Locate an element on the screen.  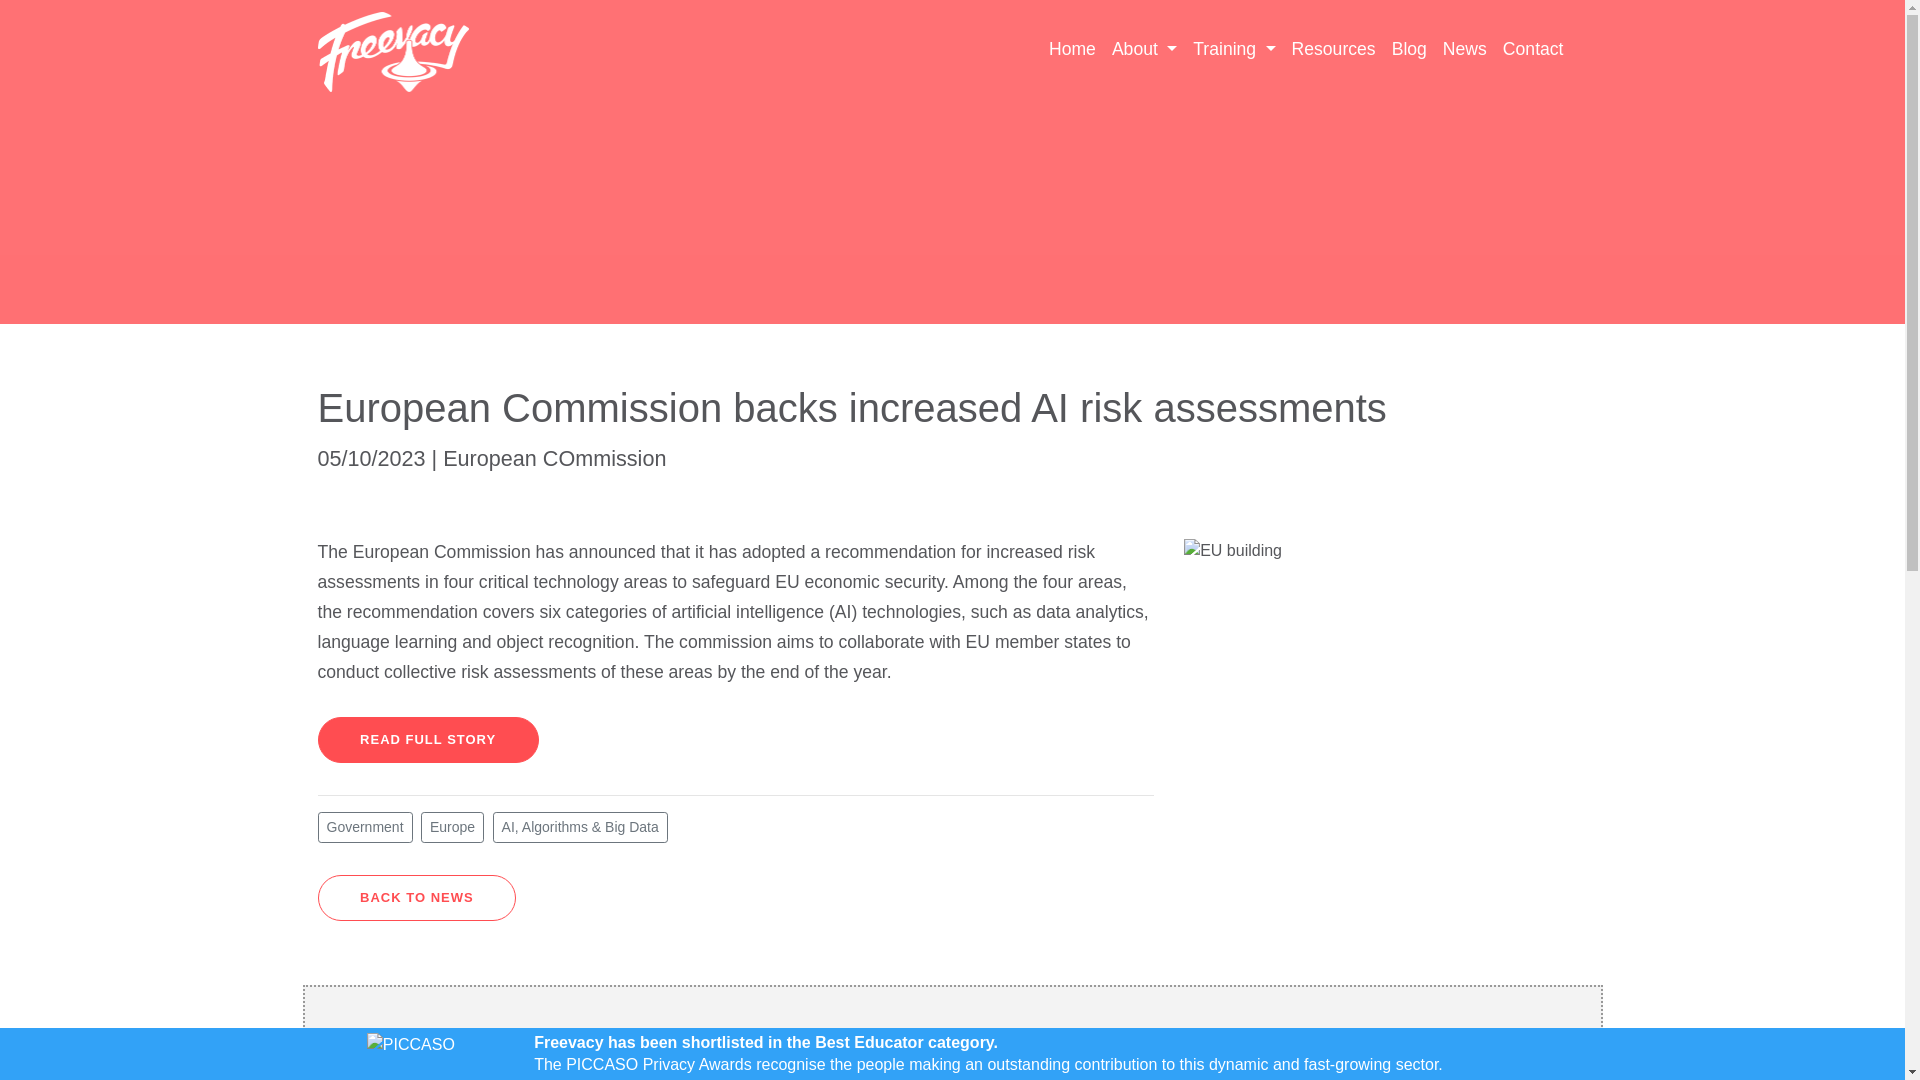
Government is located at coordinates (365, 828).